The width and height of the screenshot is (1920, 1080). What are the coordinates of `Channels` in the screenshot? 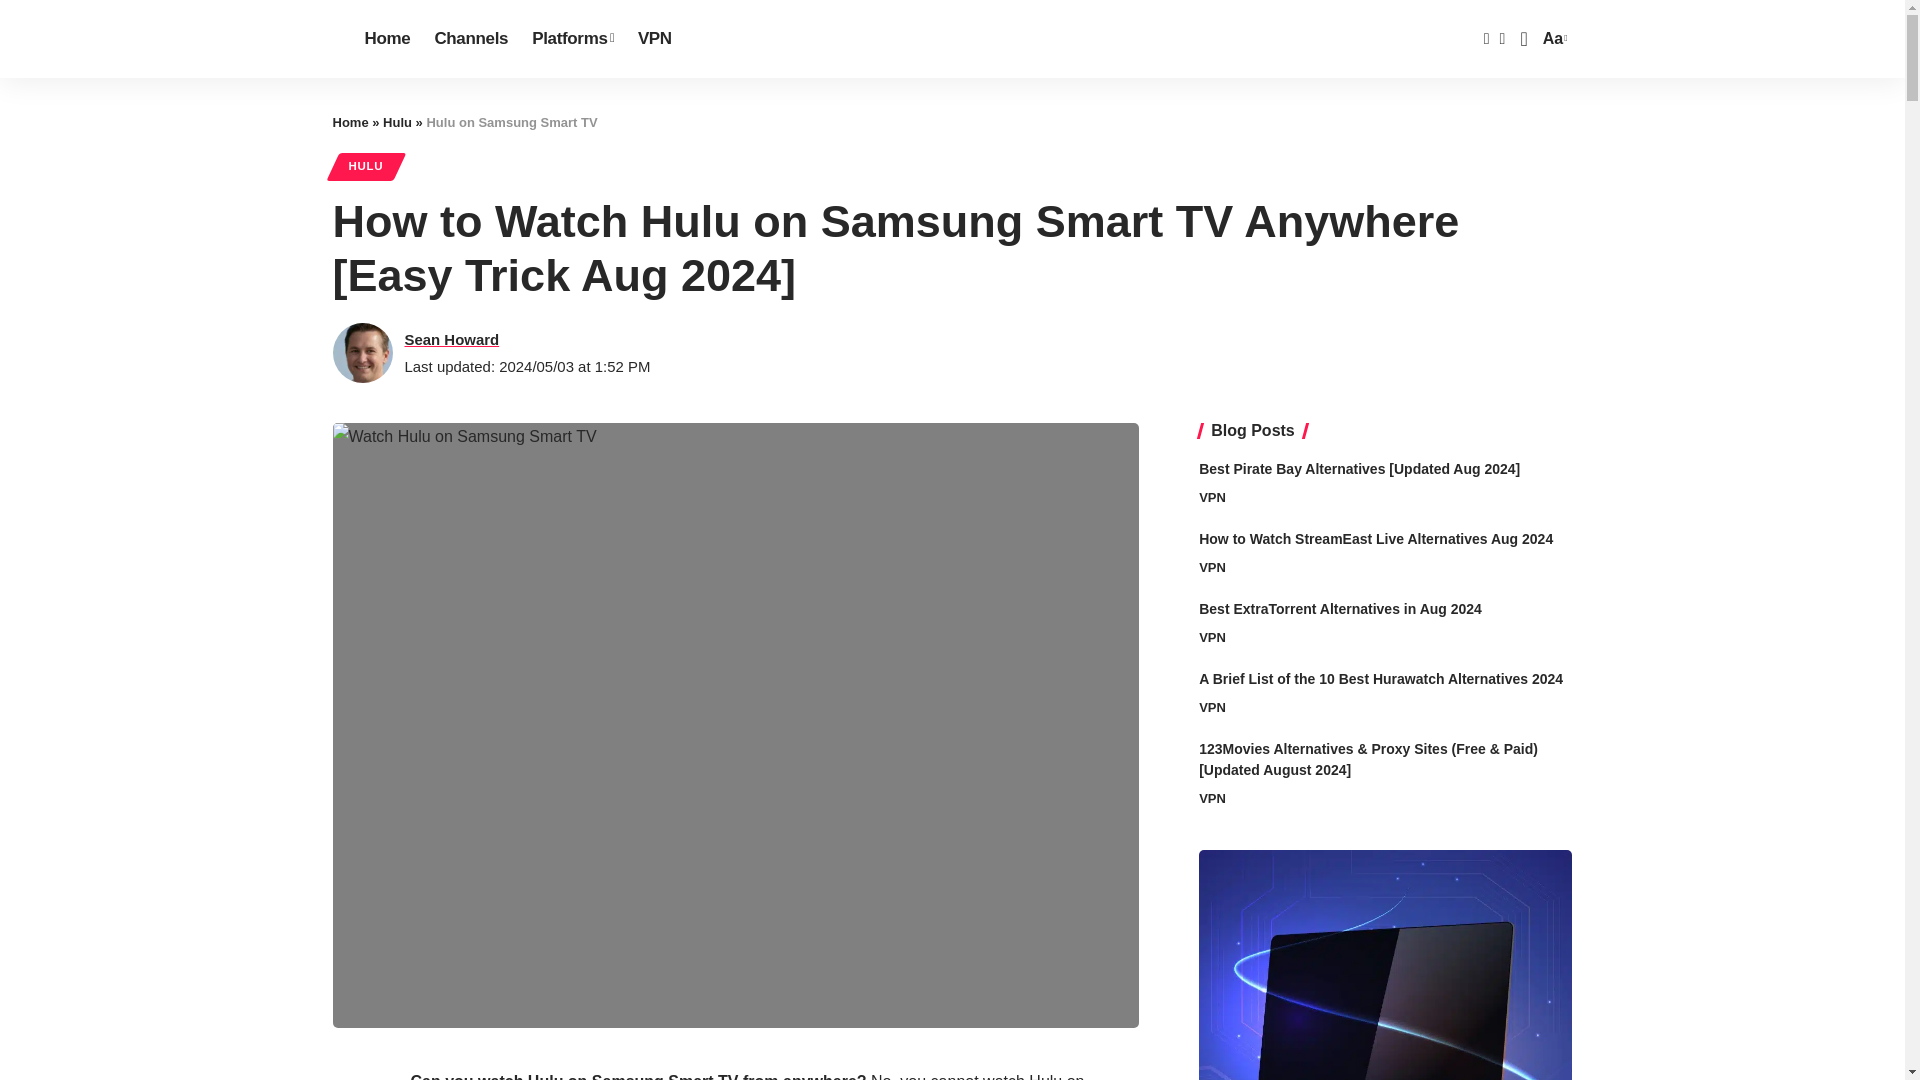 It's located at (471, 38).